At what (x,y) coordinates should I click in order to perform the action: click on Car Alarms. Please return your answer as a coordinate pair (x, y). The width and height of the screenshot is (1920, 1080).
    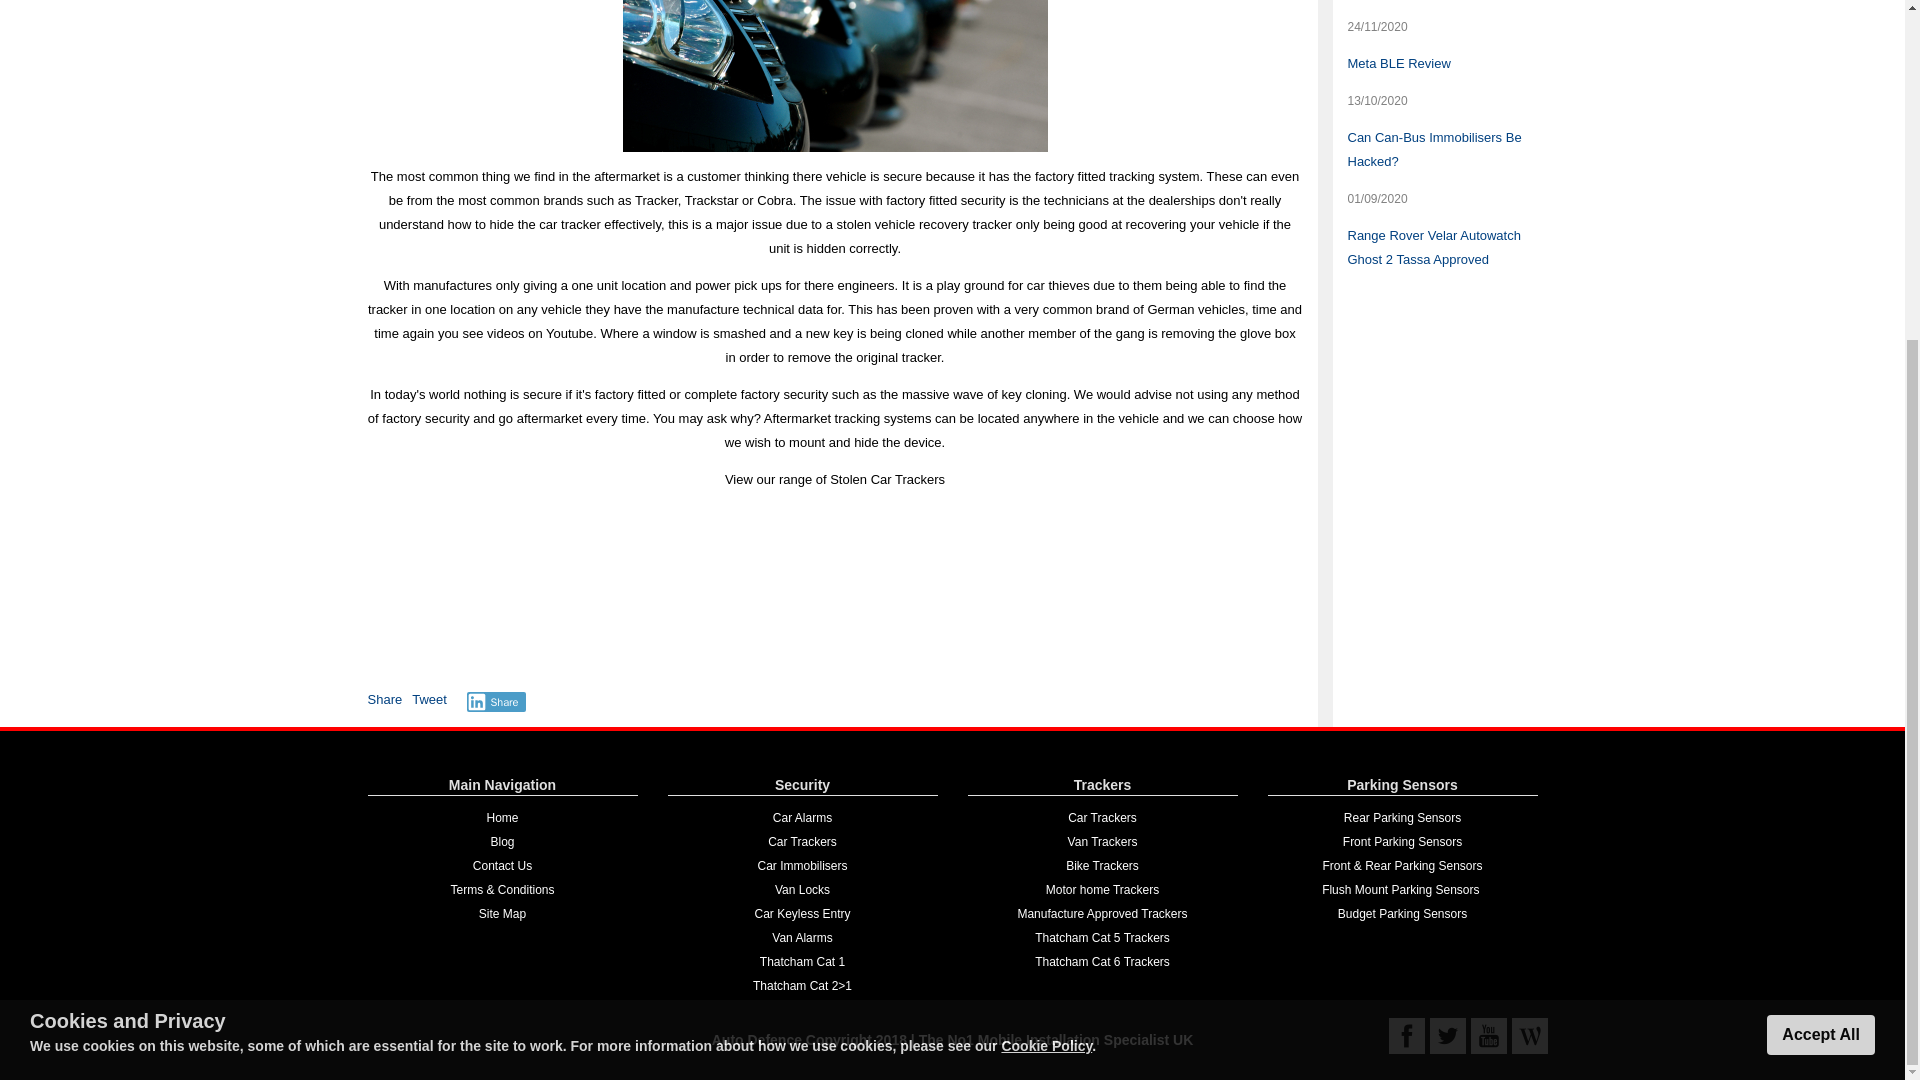
    Looking at the image, I should click on (802, 818).